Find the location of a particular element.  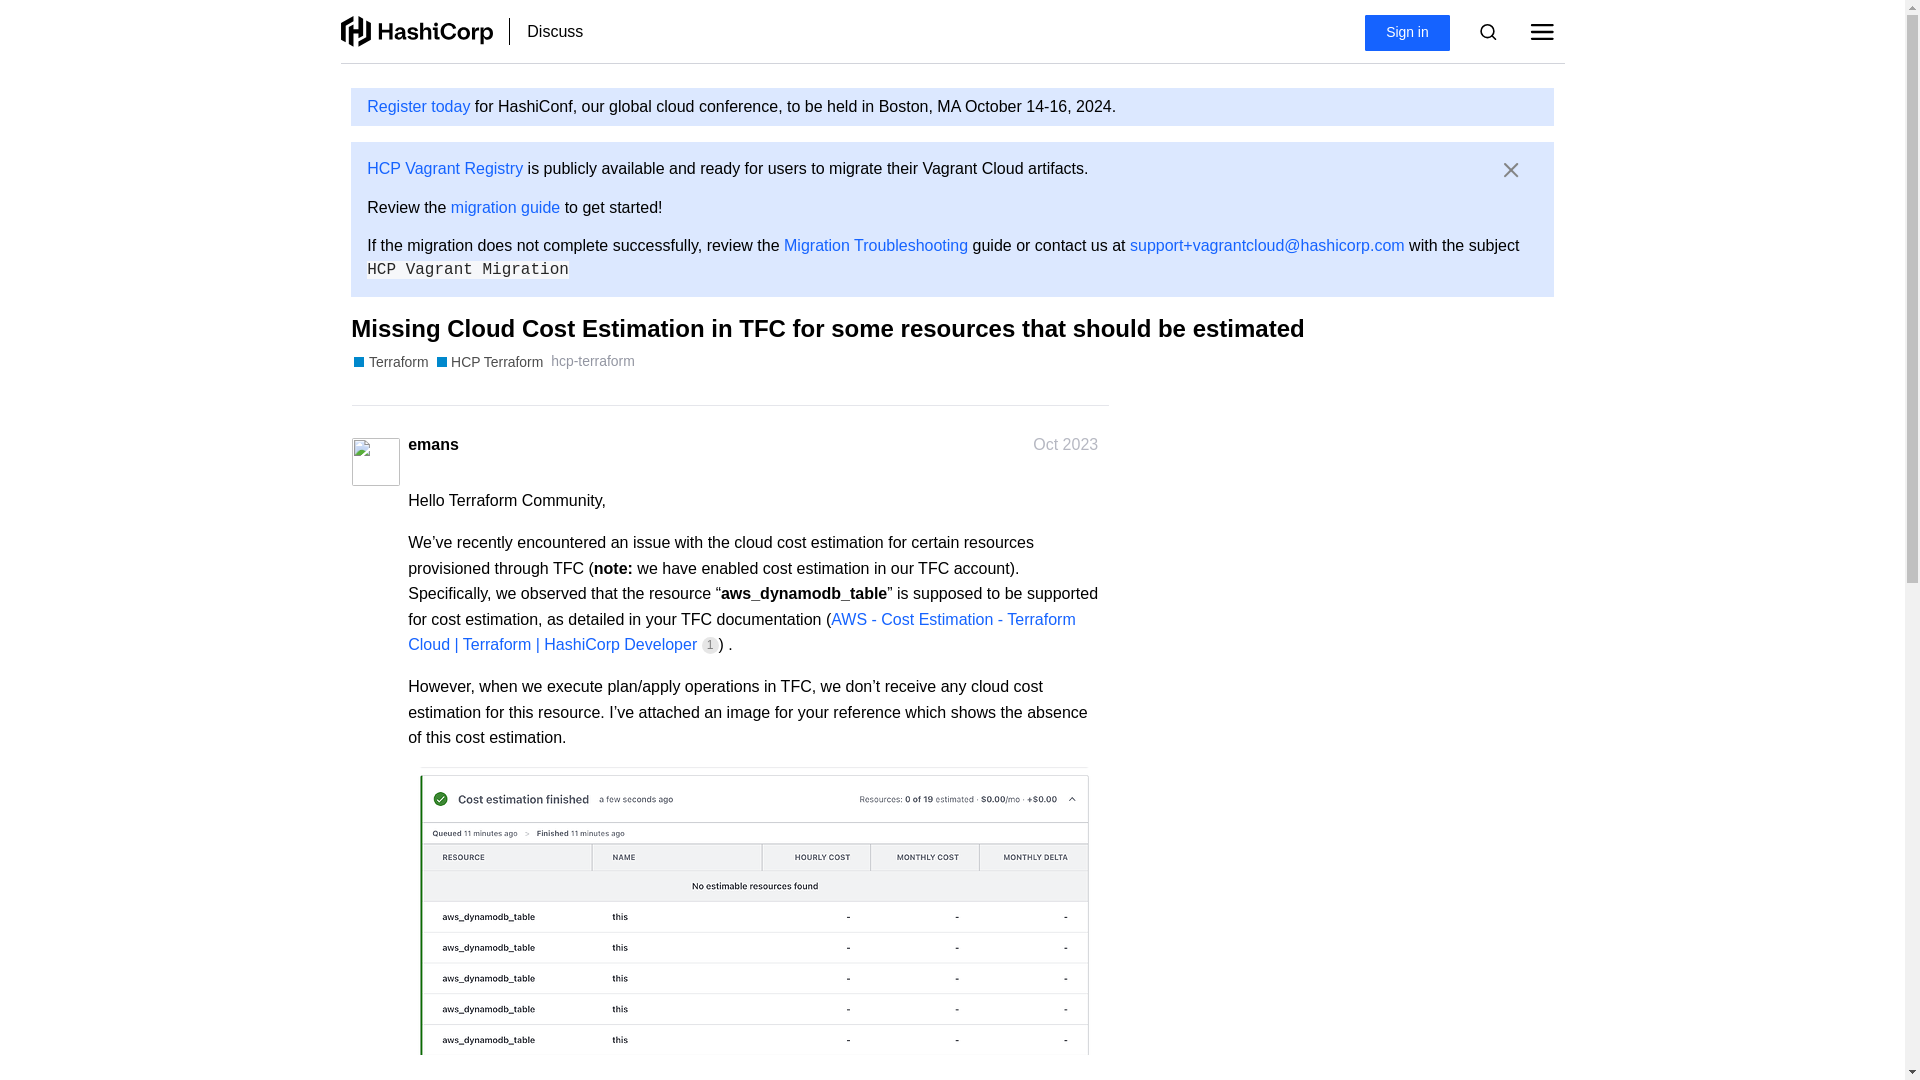

migration guide is located at coordinates (506, 207).